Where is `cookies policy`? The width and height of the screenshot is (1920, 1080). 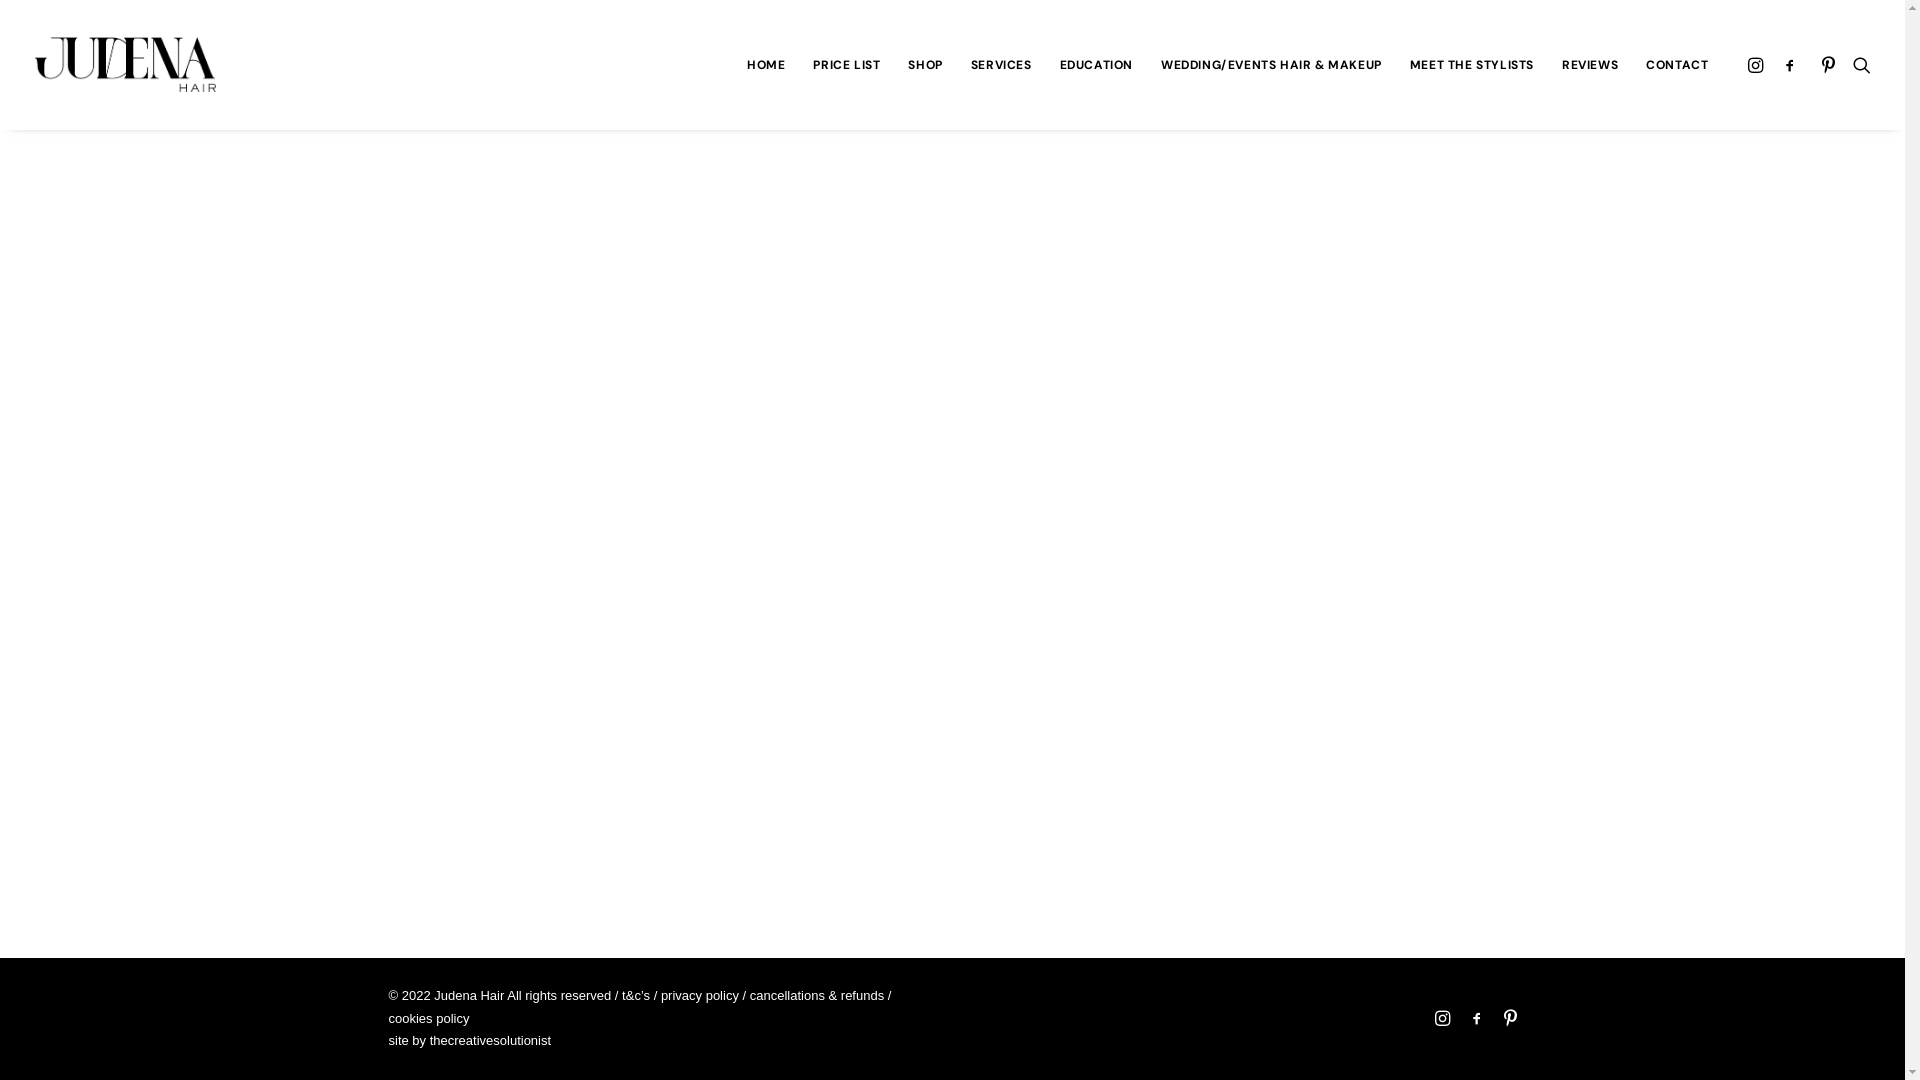 cookies policy is located at coordinates (428, 1018).